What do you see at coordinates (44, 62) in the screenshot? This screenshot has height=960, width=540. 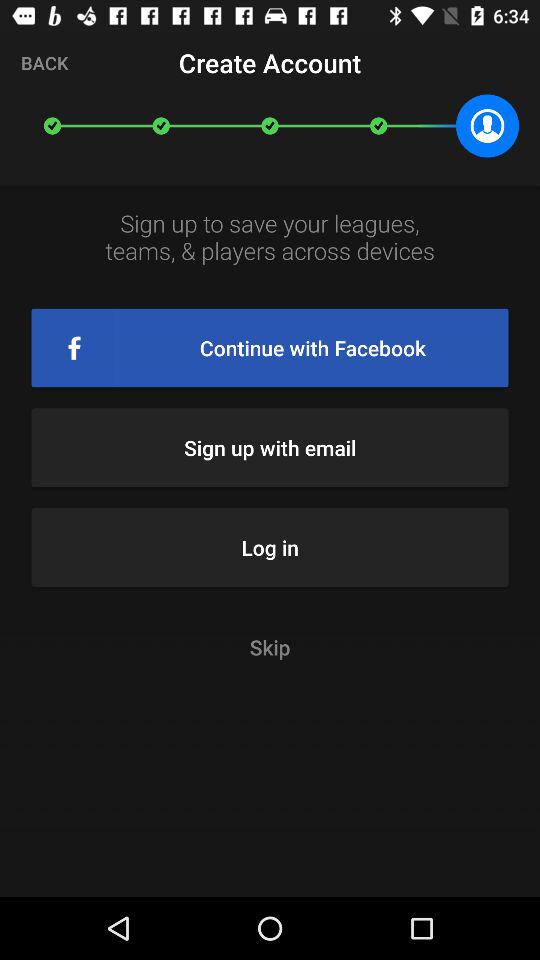 I see `select back` at bounding box center [44, 62].